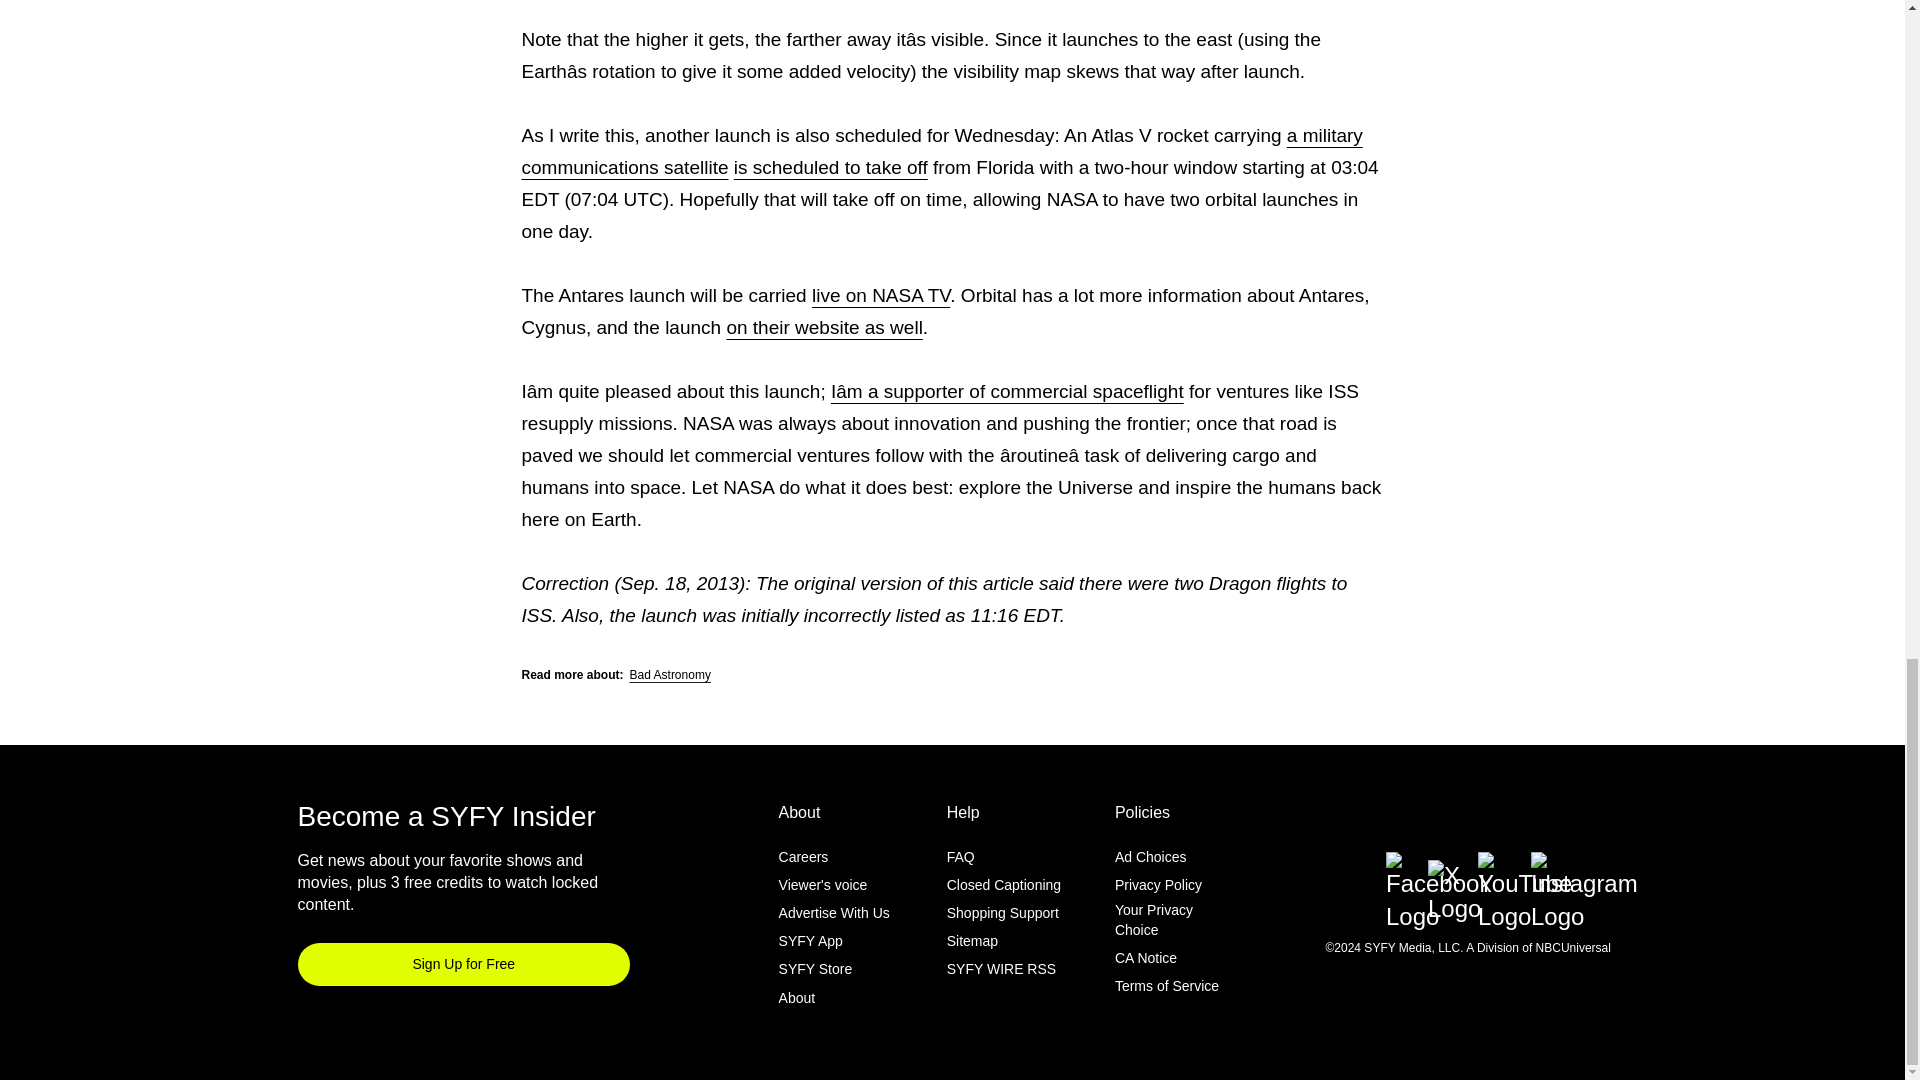  What do you see at coordinates (670, 674) in the screenshot?
I see `Bad Astronomy` at bounding box center [670, 674].